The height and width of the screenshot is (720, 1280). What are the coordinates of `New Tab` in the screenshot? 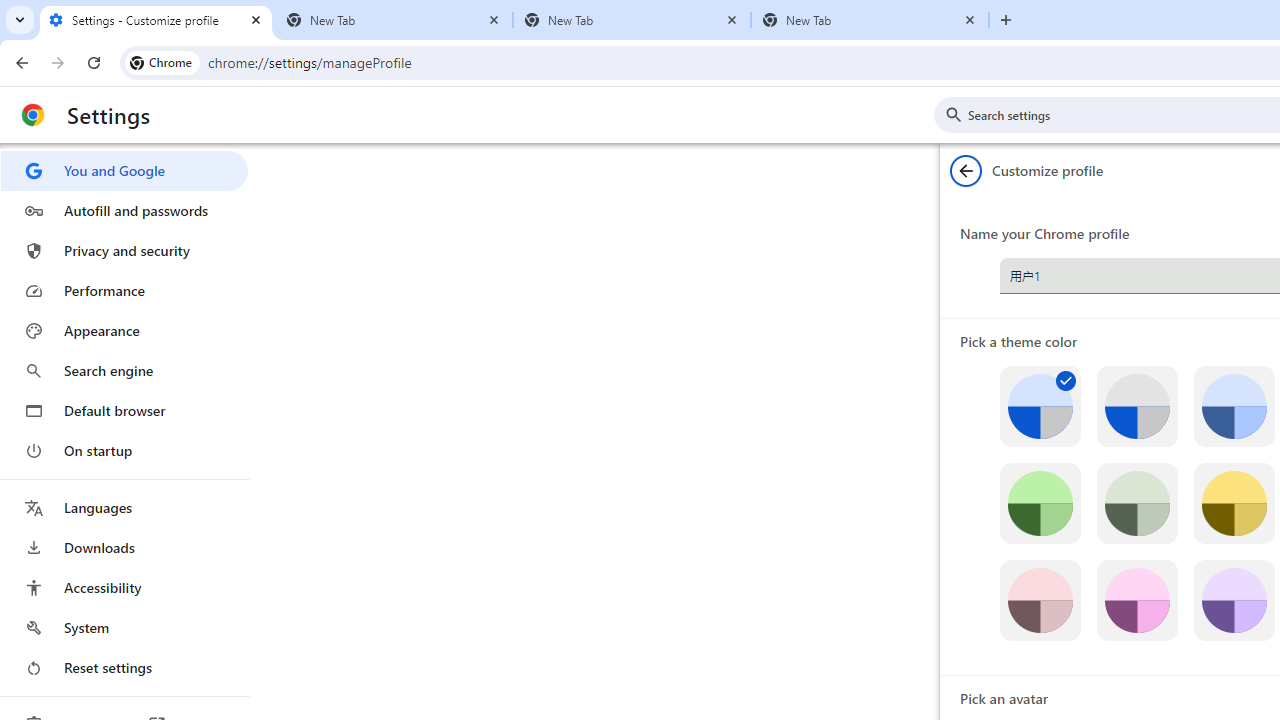 It's located at (632, 20).